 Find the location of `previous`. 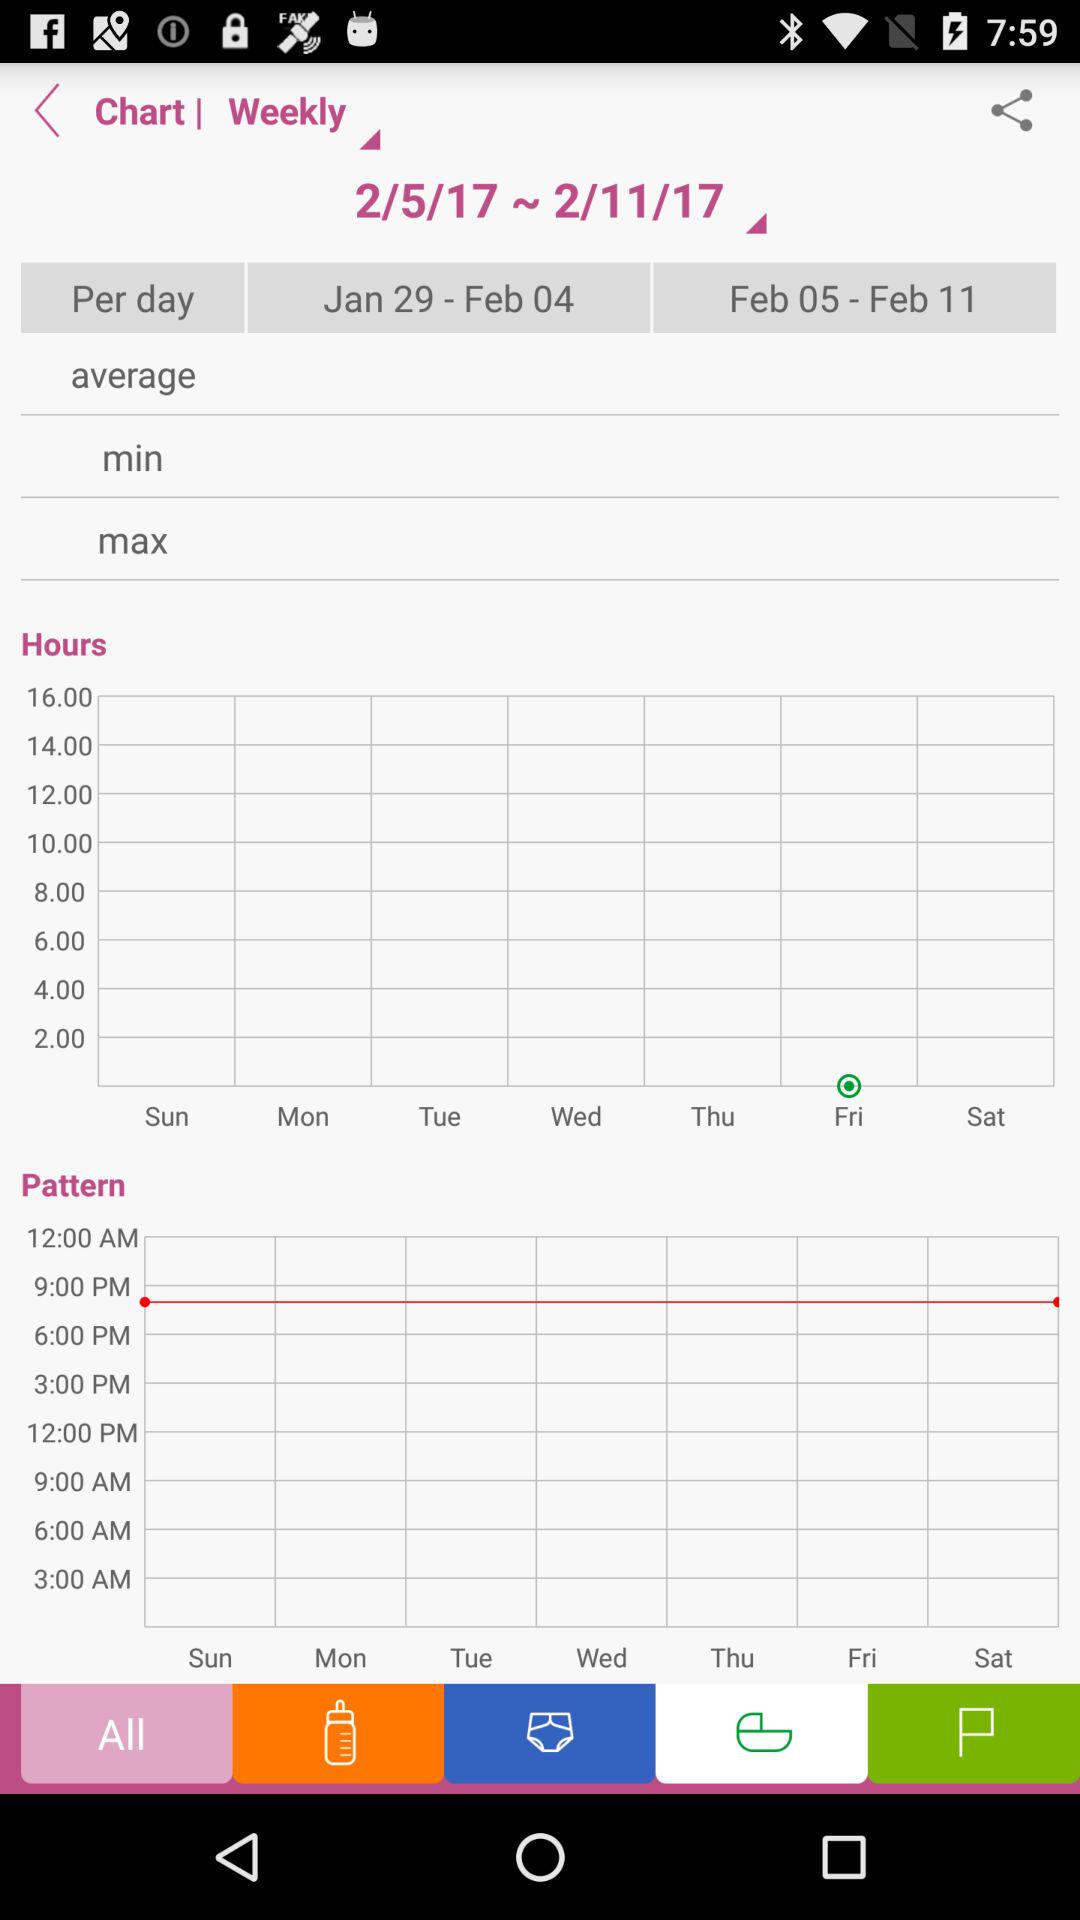

previous is located at coordinates (47, 110).